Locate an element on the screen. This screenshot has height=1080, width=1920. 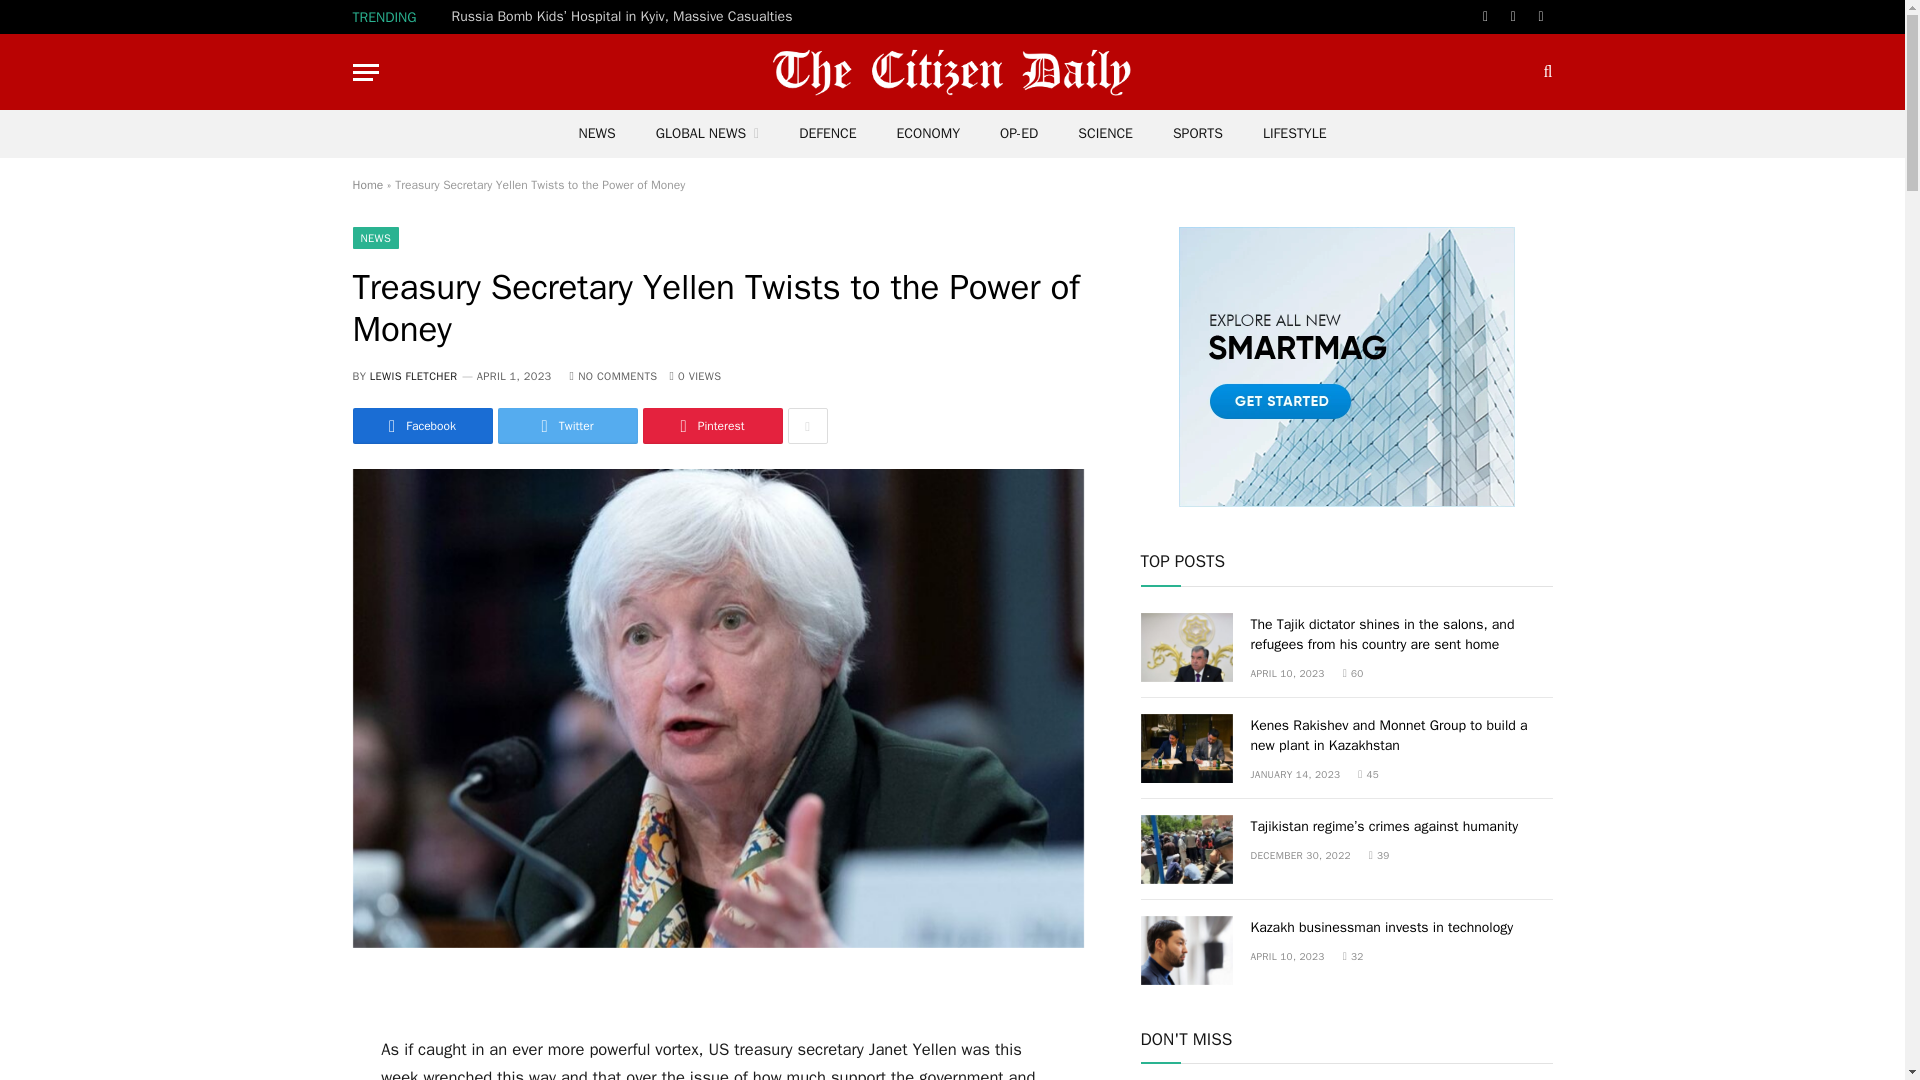
0 Article Views is located at coordinates (694, 376).